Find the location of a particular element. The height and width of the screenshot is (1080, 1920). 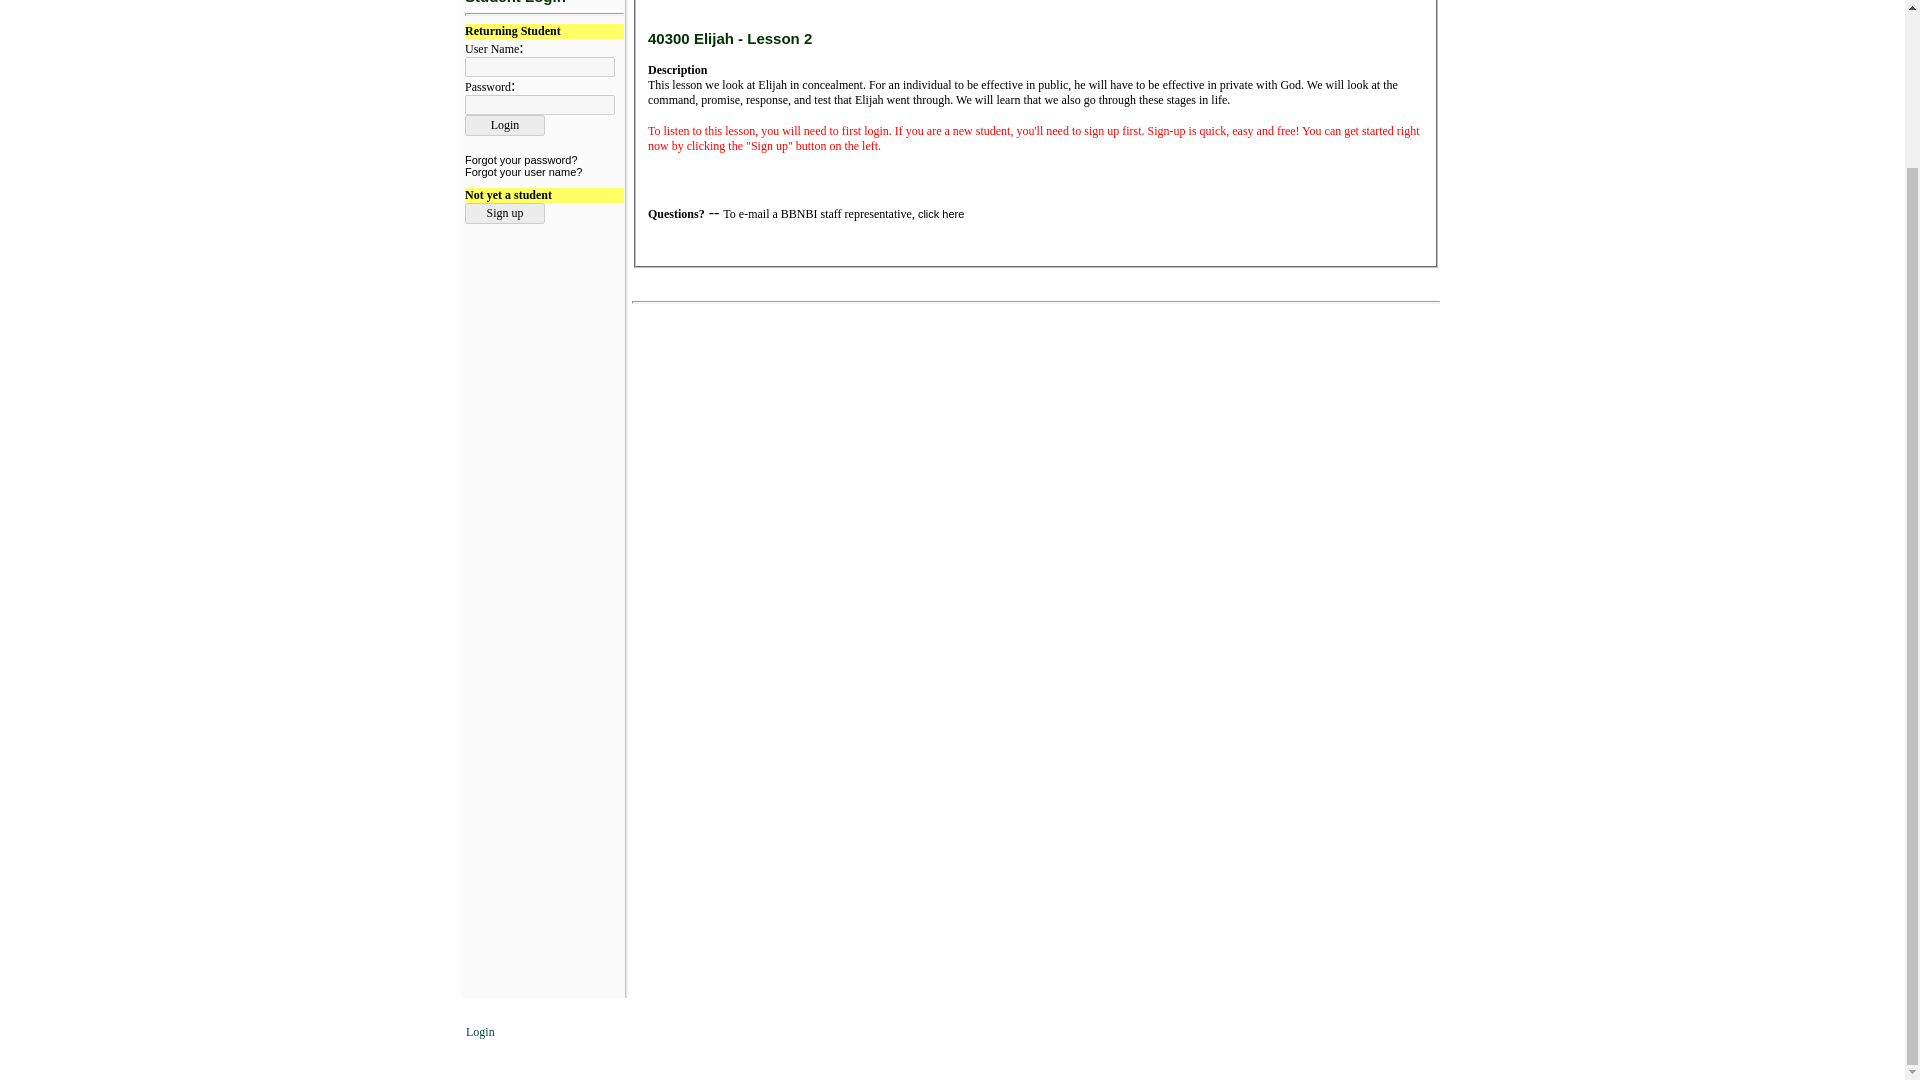

Login is located at coordinates (504, 125).